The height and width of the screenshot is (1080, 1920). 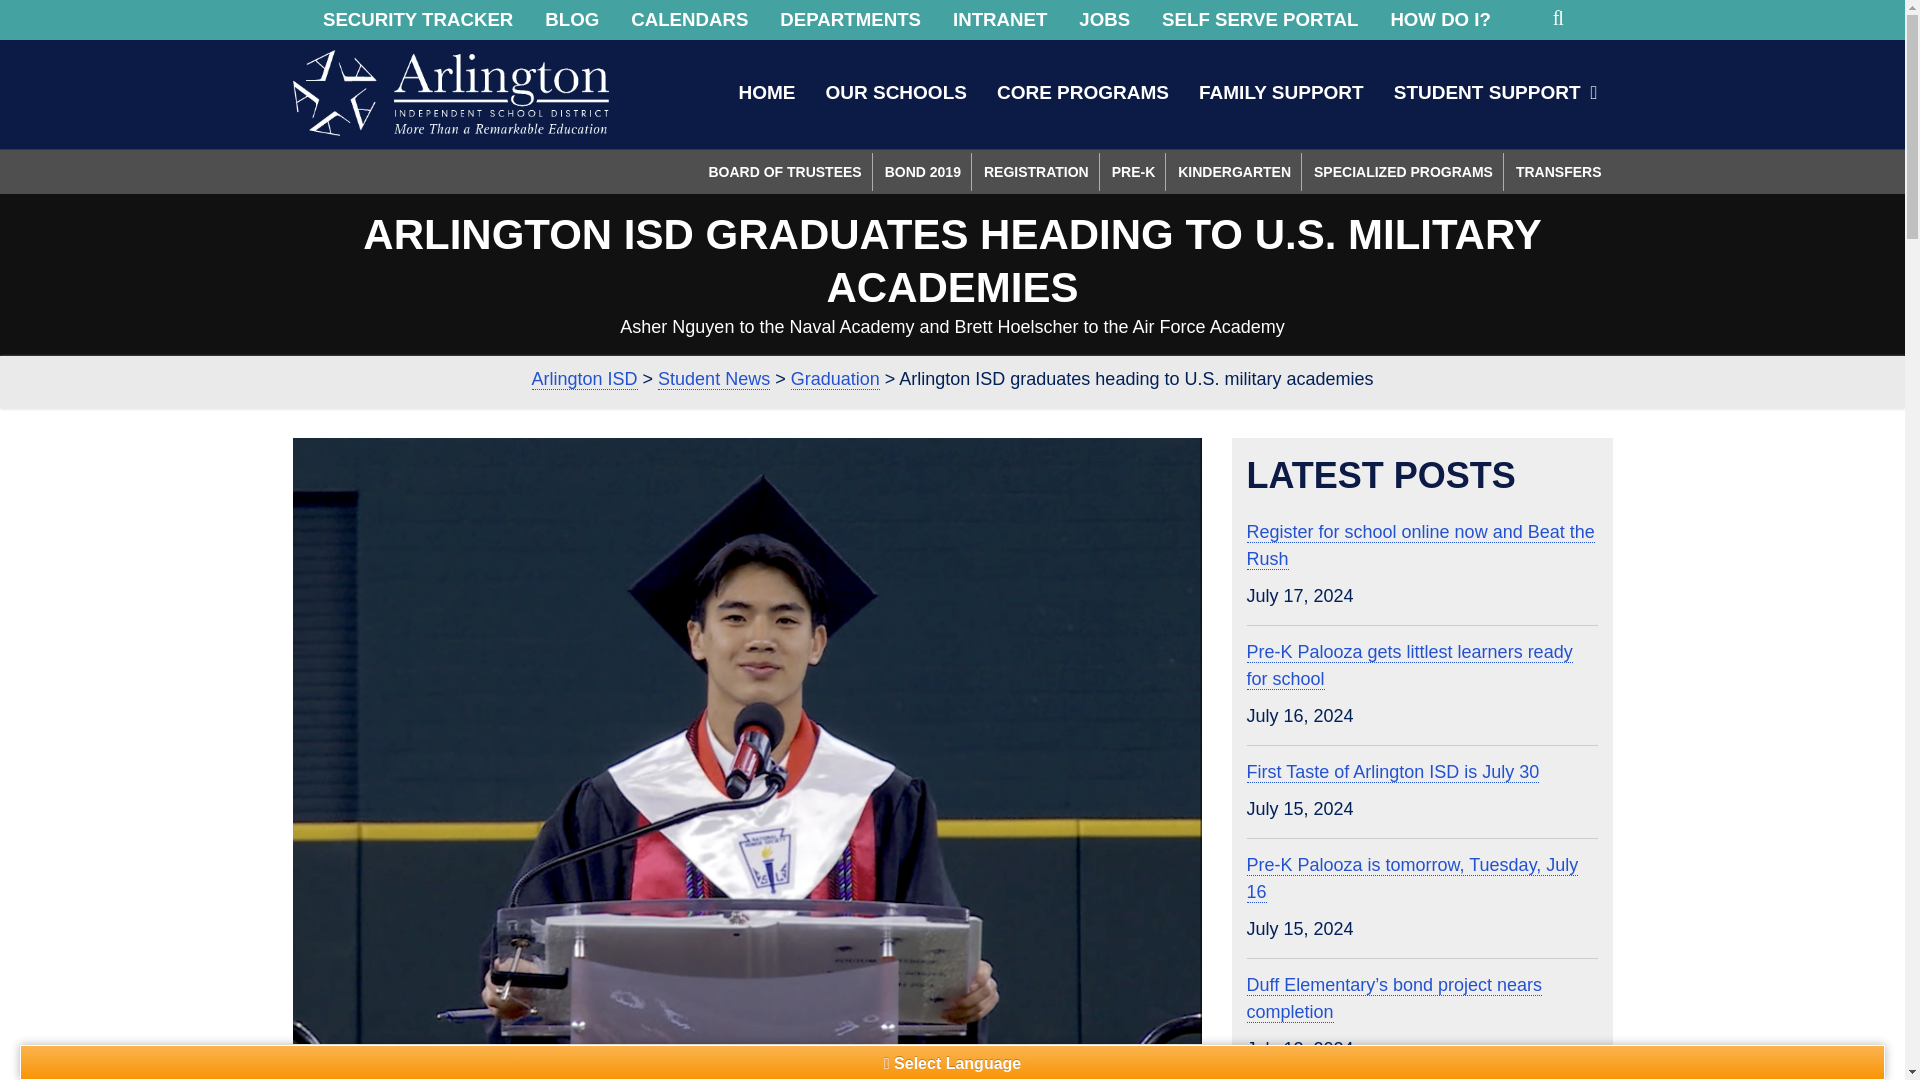 What do you see at coordinates (1558, 172) in the screenshot?
I see `TRANSFERS` at bounding box center [1558, 172].